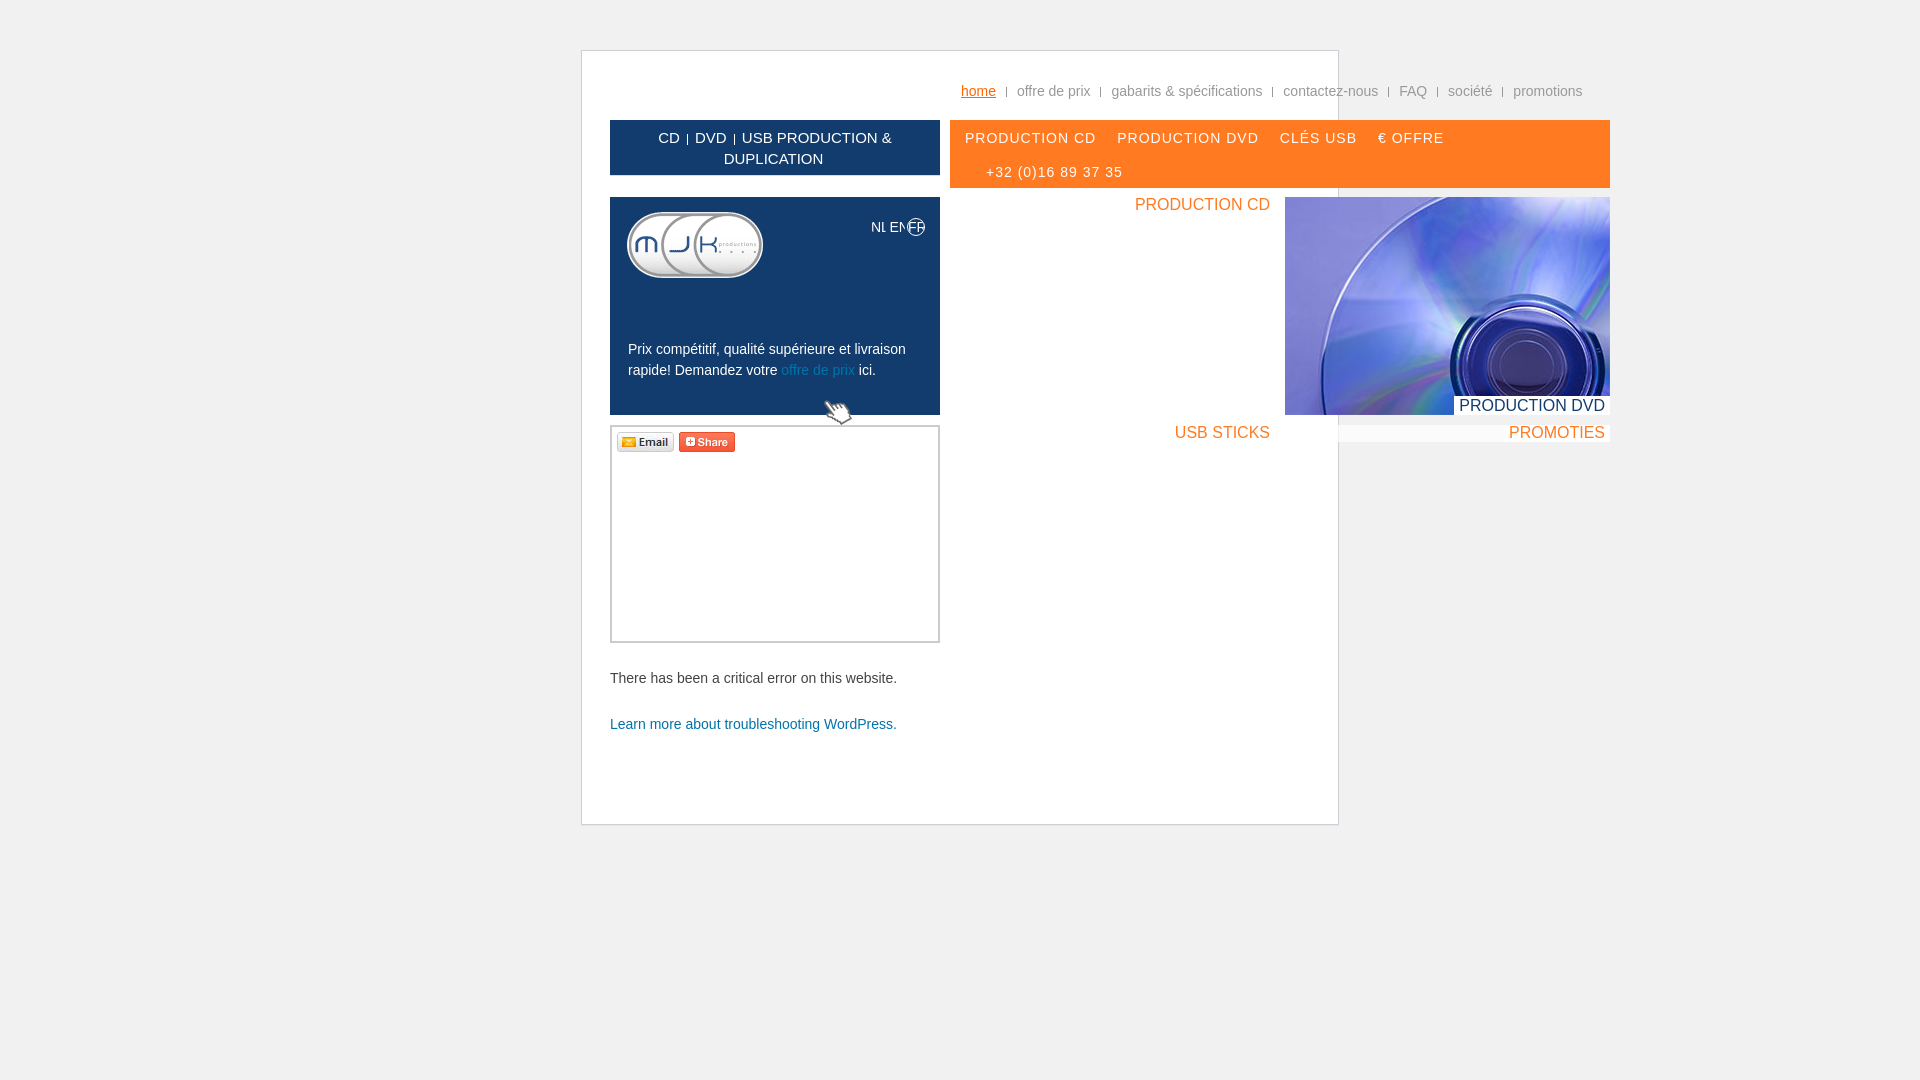  What do you see at coordinates (818, 370) in the screenshot?
I see `offre de prix` at bounding box center [818, 370].